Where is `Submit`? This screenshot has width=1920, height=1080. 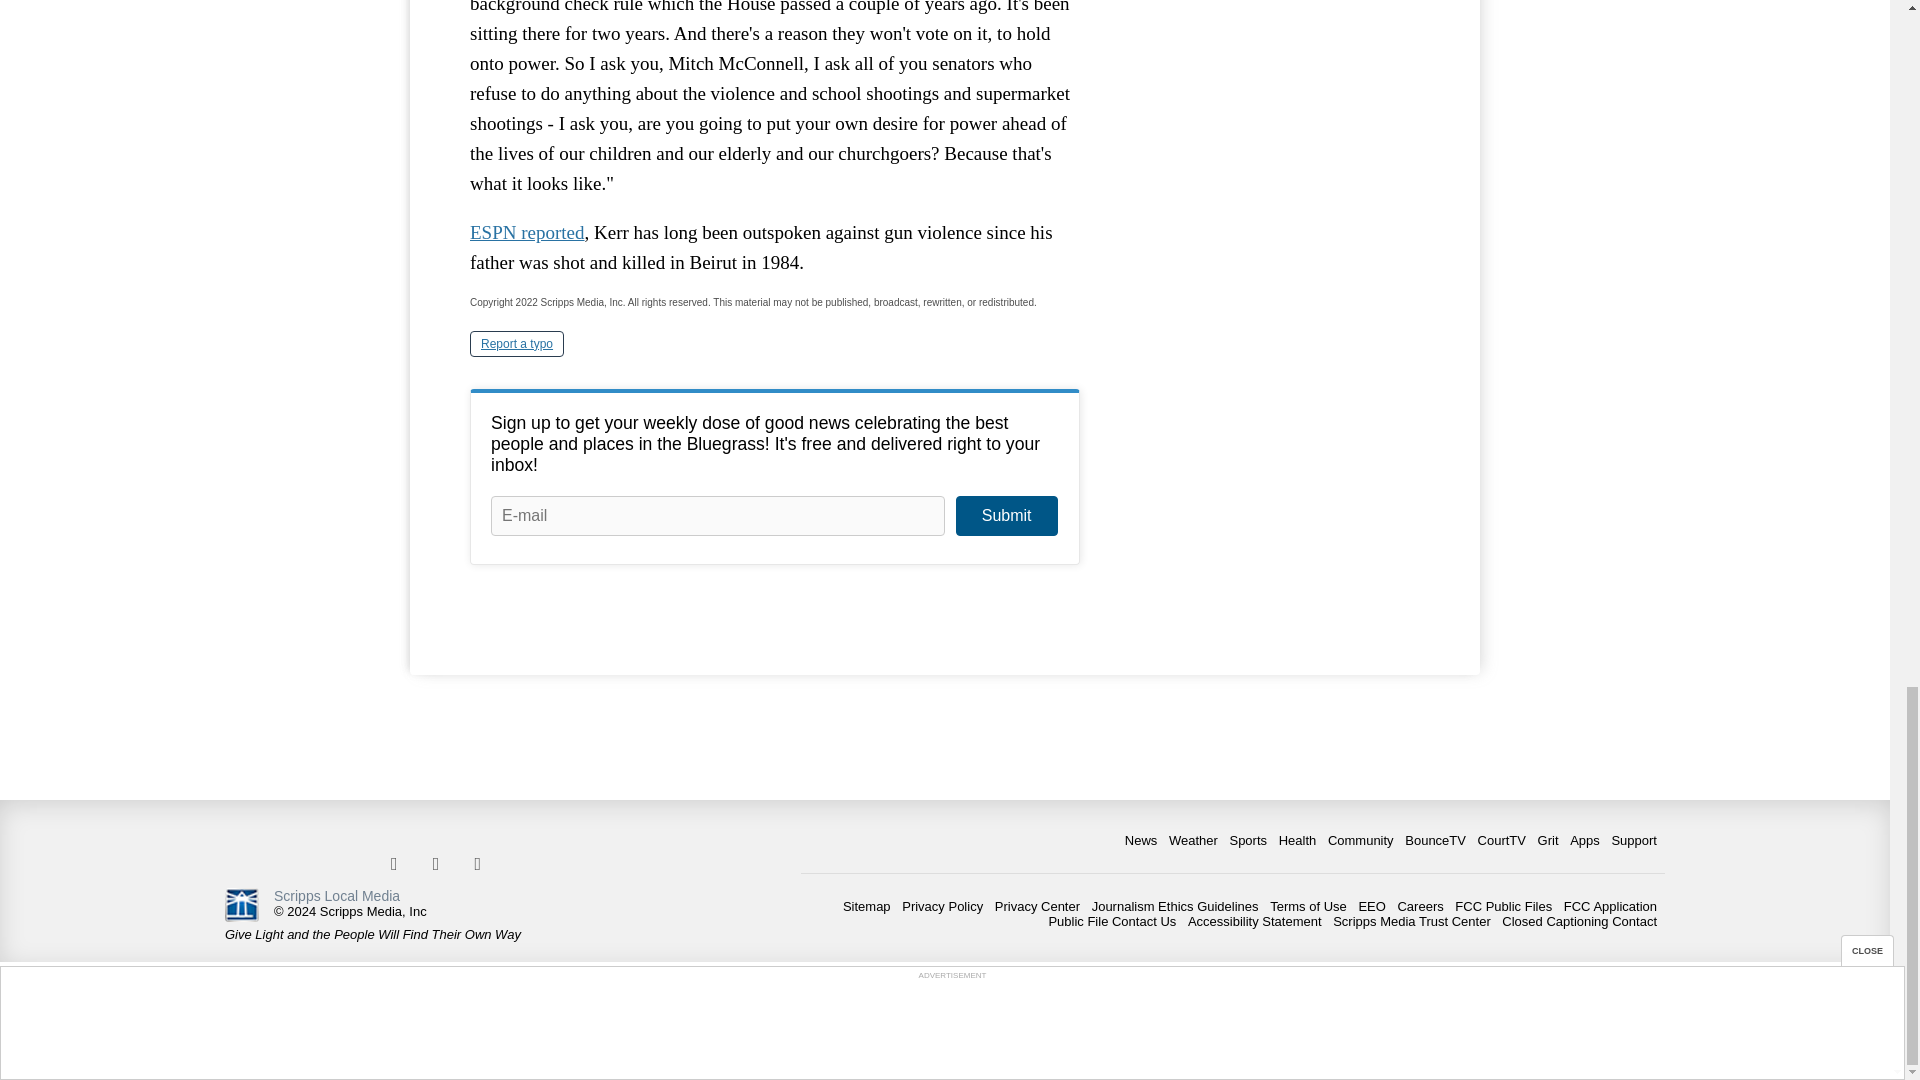 Submit is located at coordinates (1006, 515).